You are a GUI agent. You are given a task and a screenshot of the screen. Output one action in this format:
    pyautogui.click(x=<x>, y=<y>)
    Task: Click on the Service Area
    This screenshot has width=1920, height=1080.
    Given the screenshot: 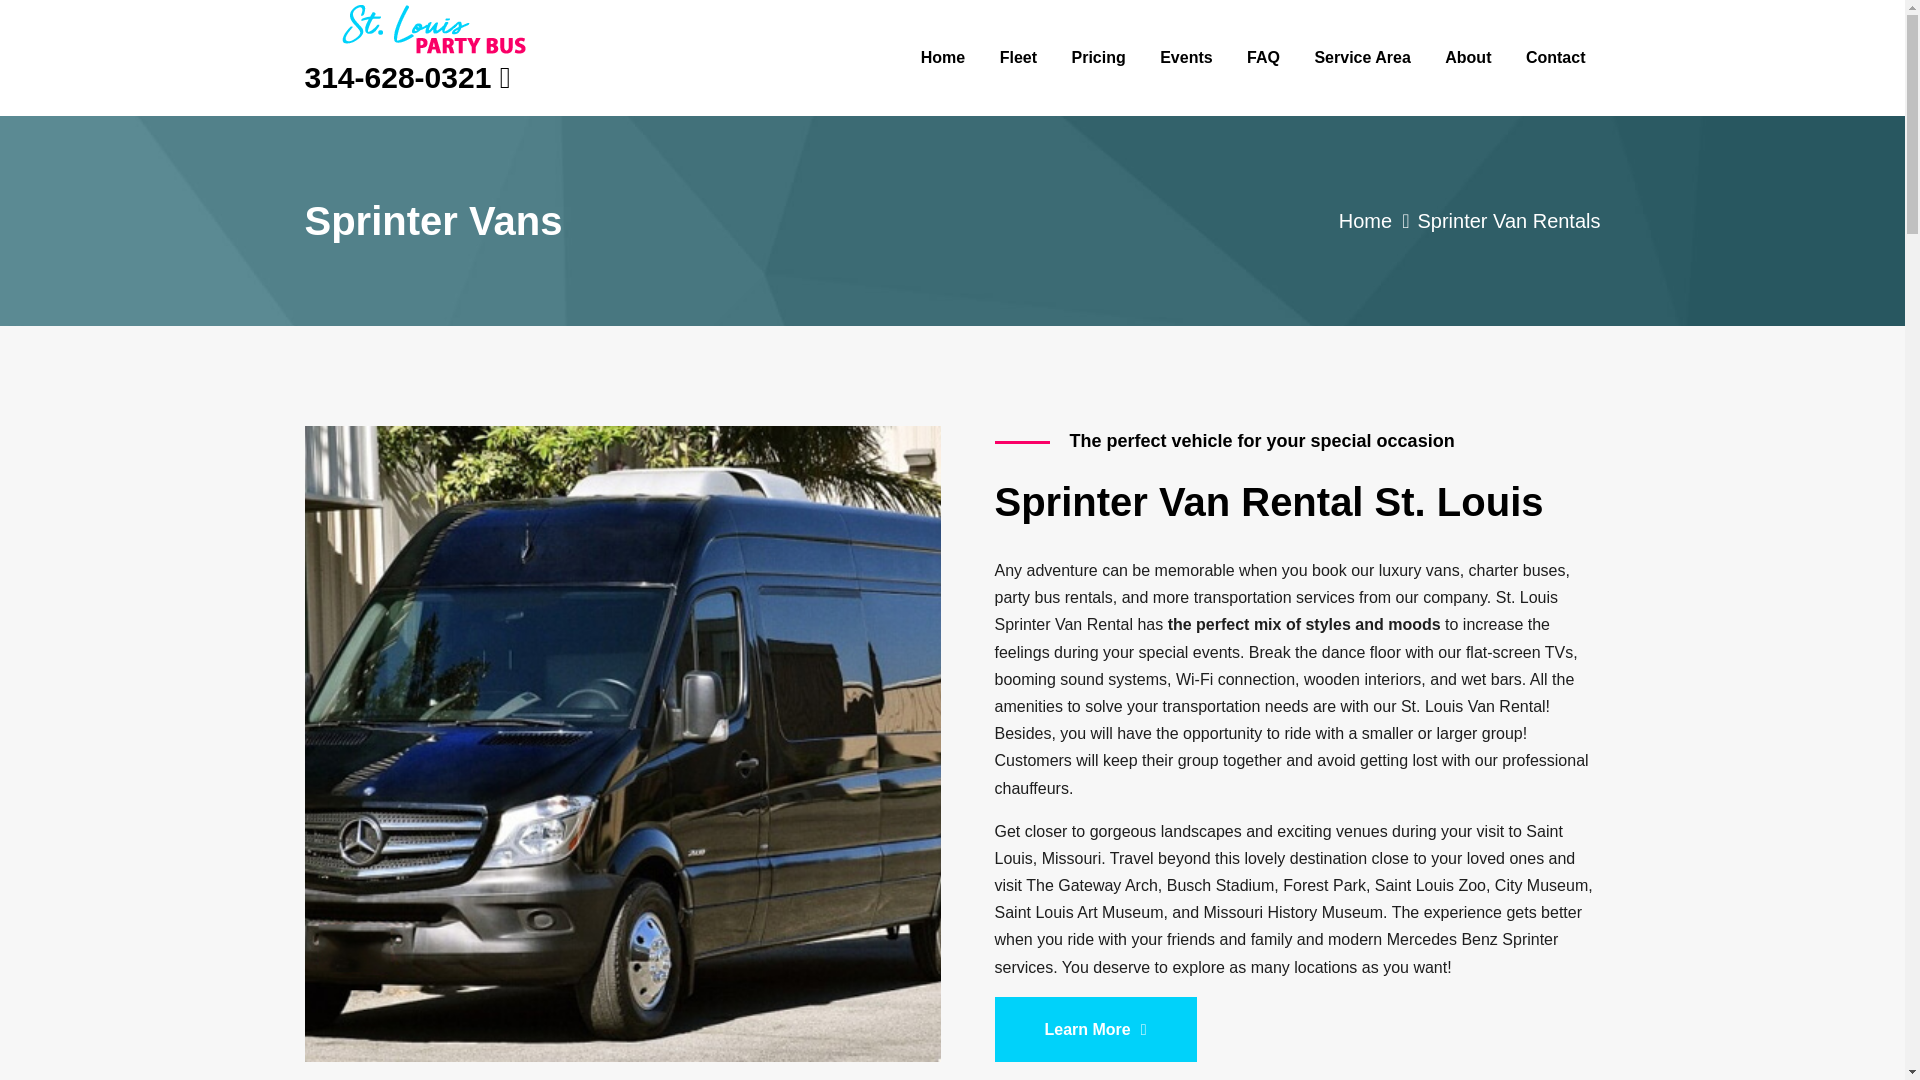 What is the action you would take?
    pyautogui.click(x=1362, y=58)
    